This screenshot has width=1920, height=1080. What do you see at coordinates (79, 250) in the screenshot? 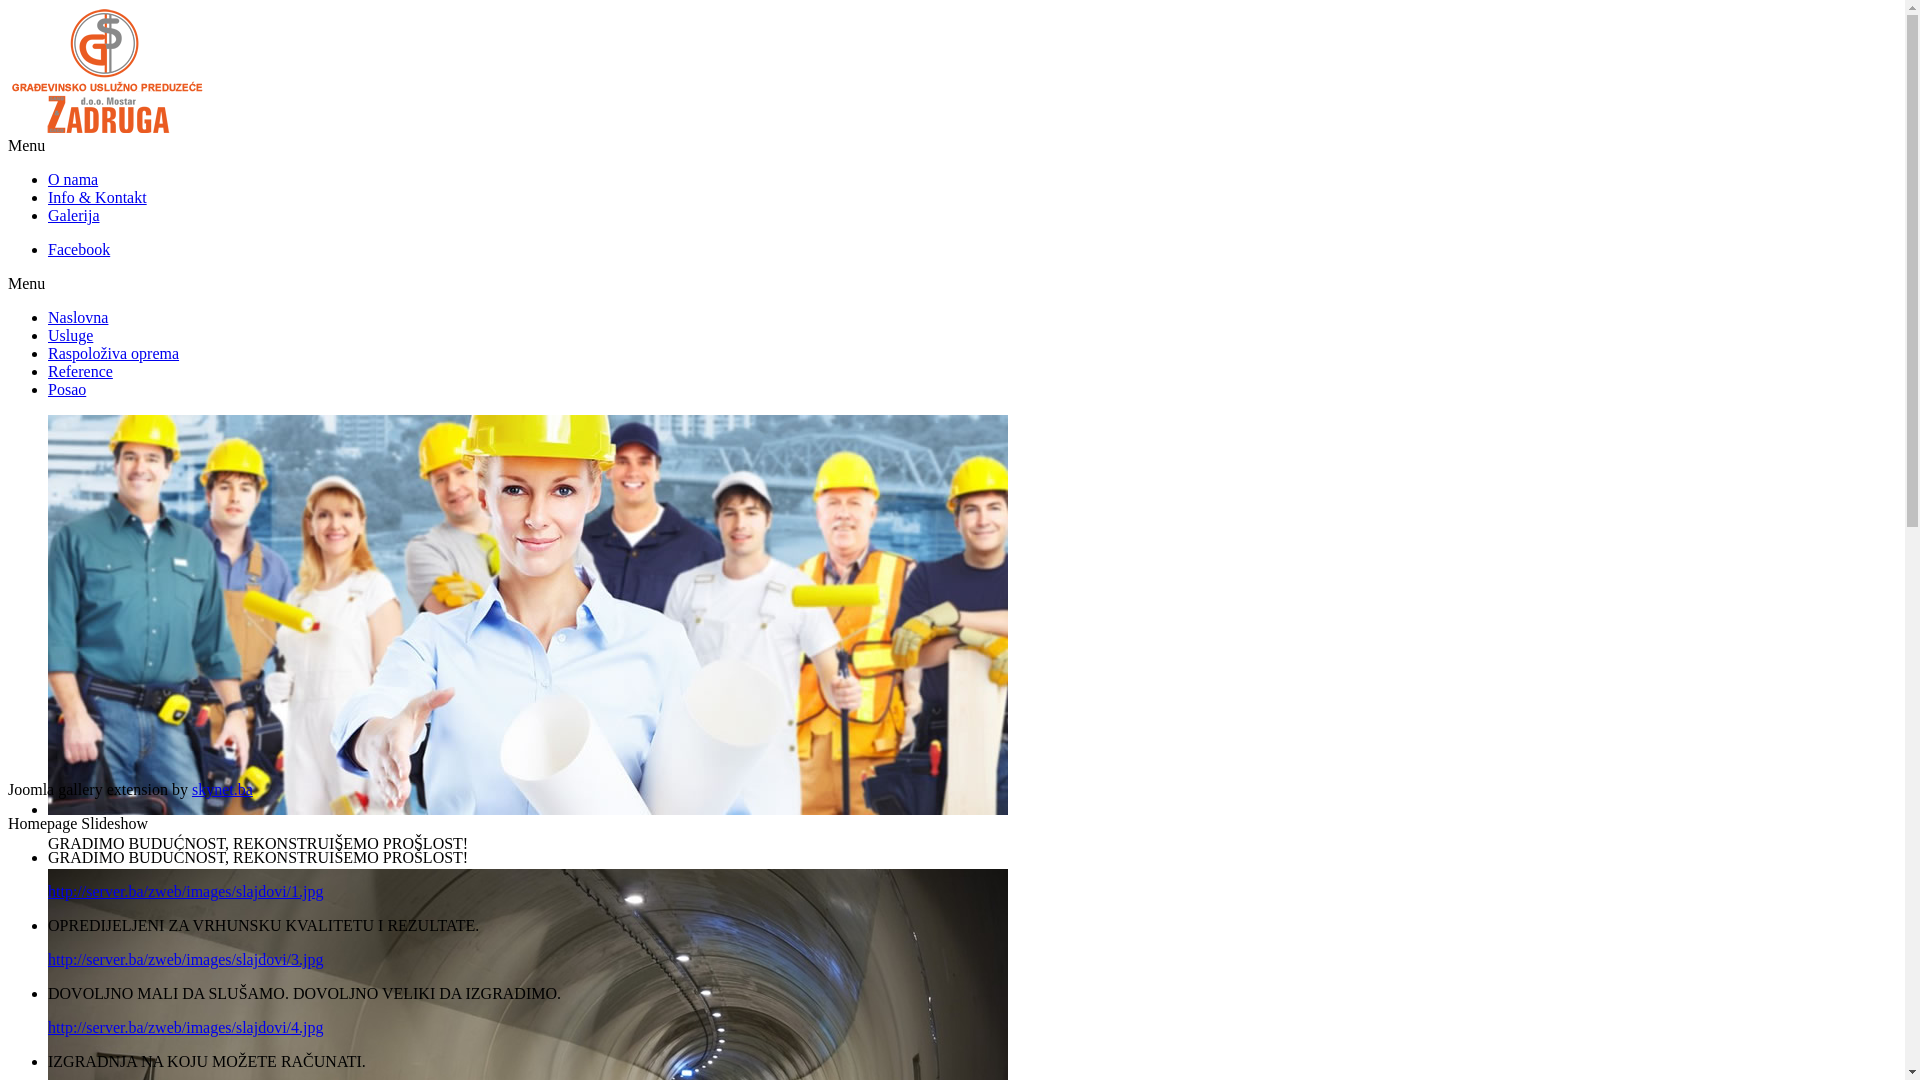
I see `Facebook` at bounding box center [79, 250].